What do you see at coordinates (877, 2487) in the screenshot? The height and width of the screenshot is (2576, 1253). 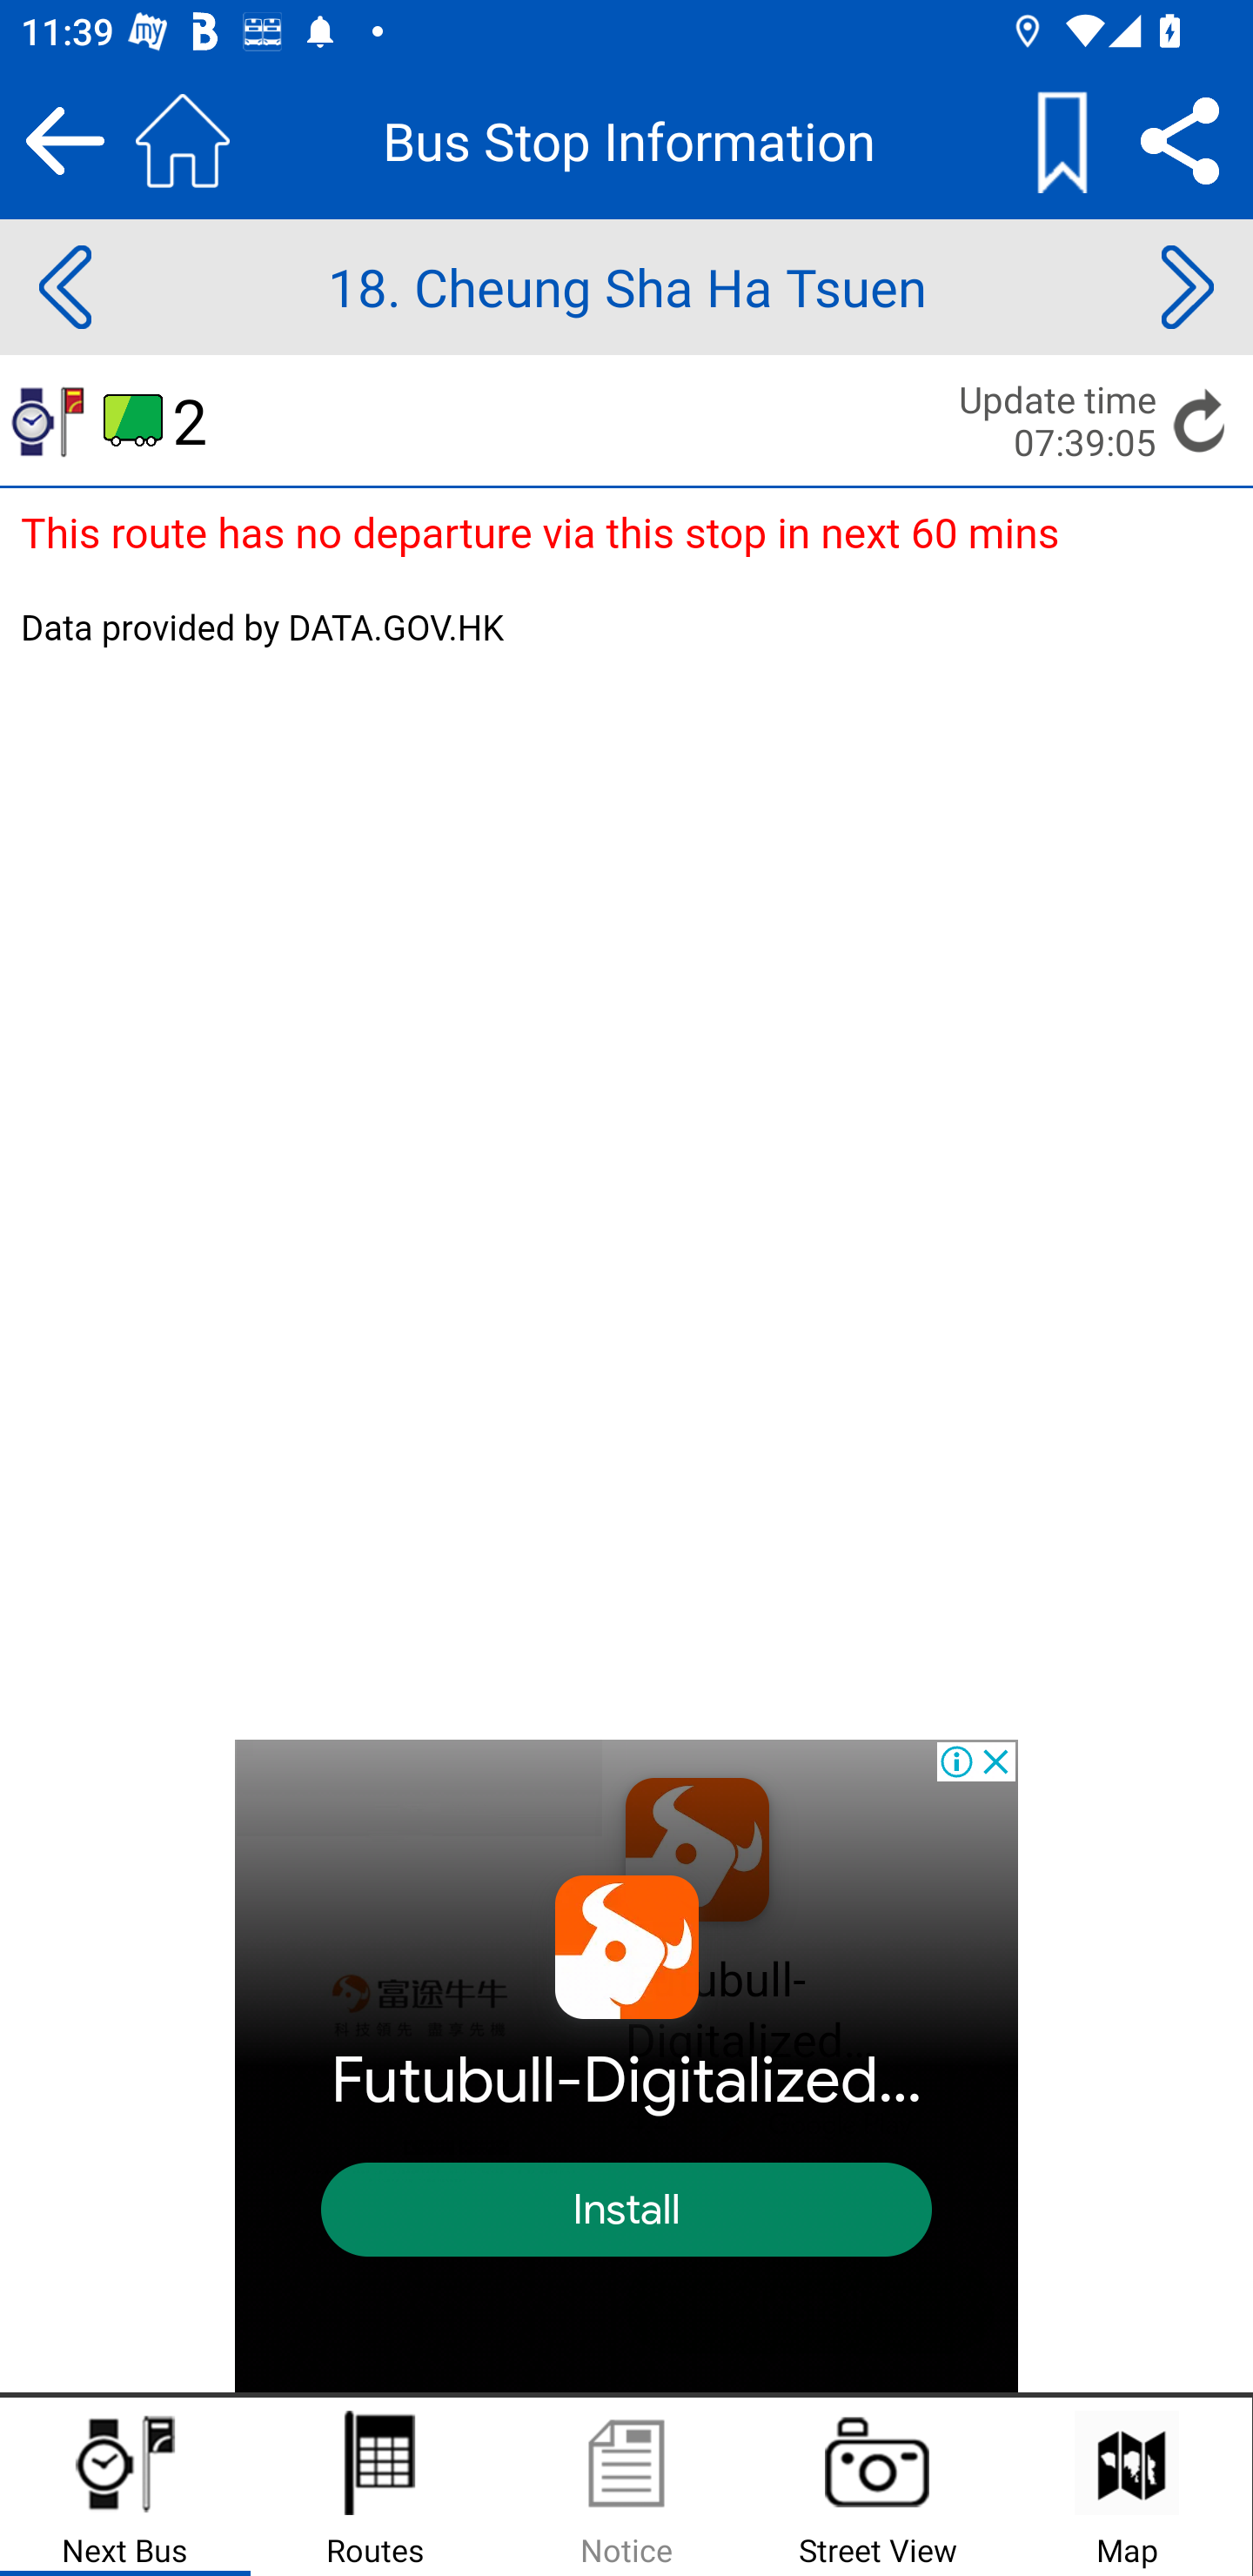 I see `Street View` at bounding box center [877, 2487].